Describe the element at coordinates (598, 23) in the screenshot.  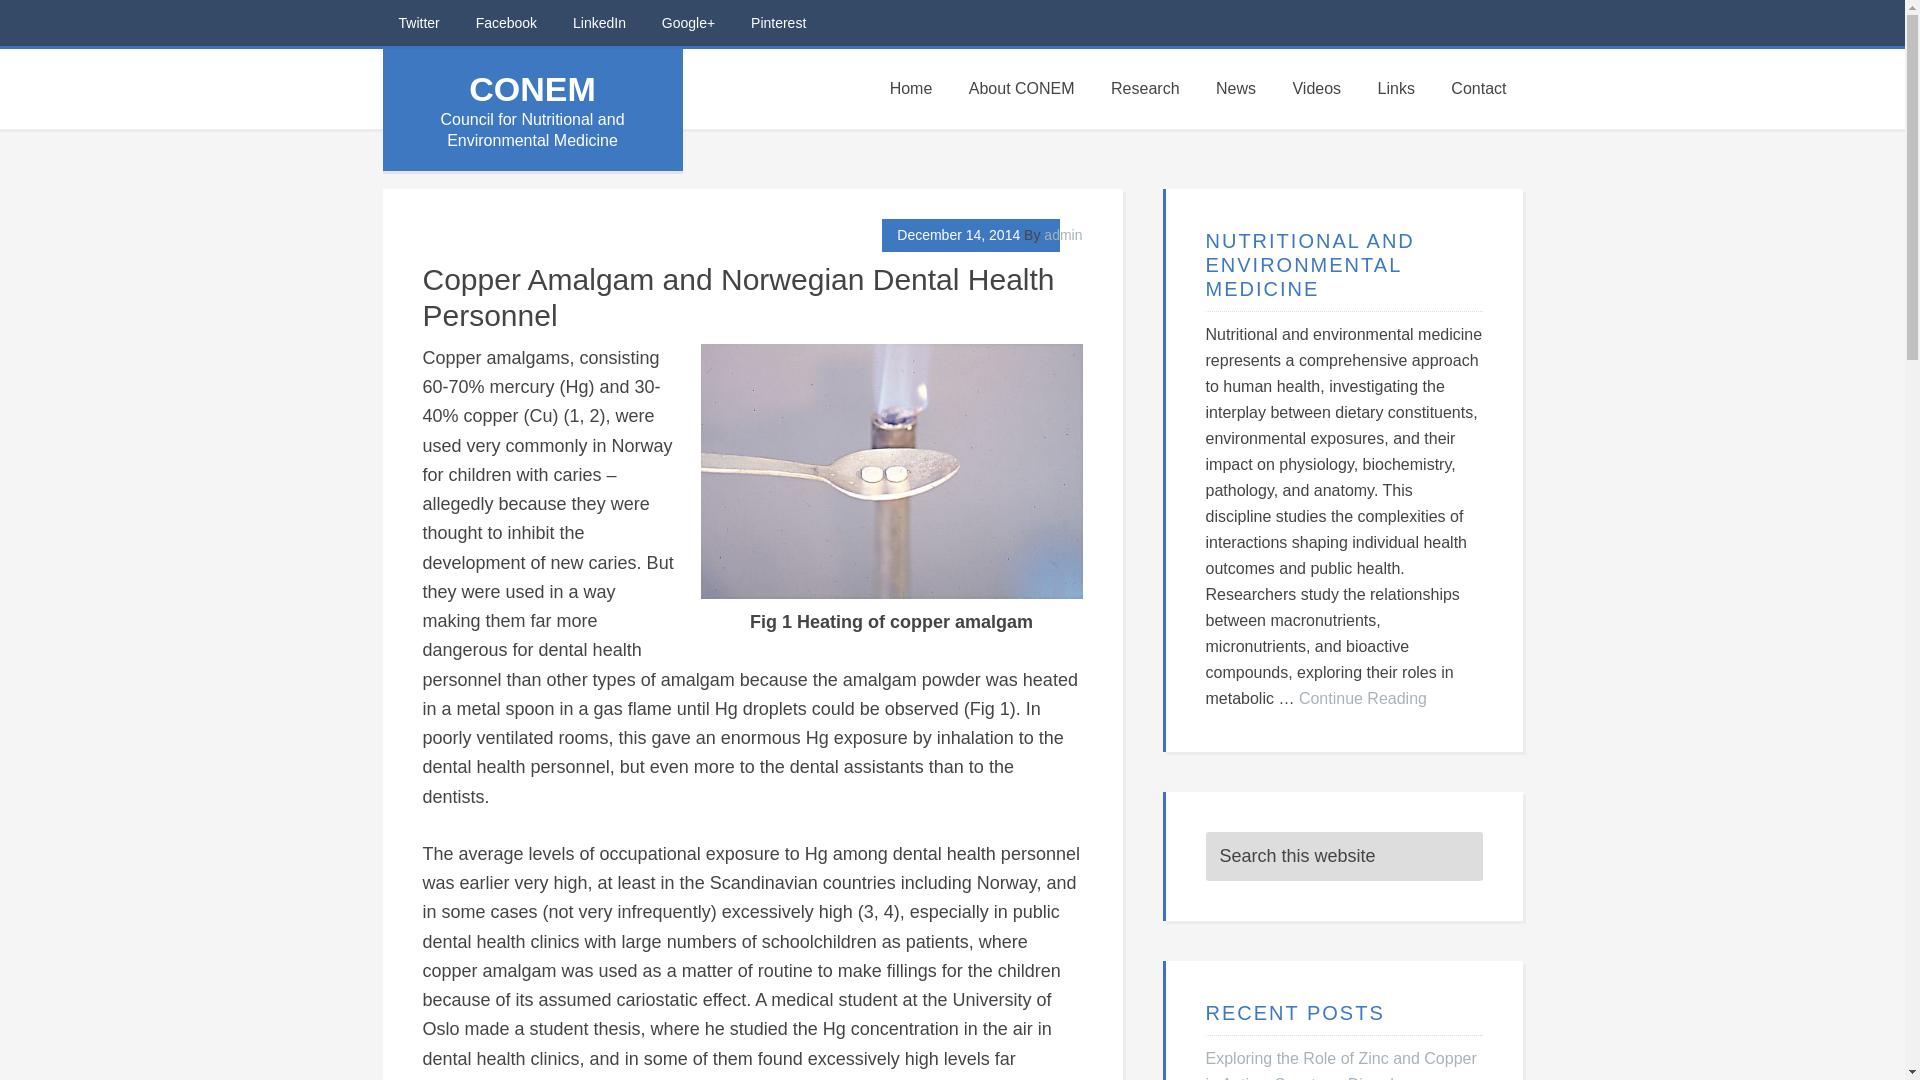
I see `LinkedIn` at that location.